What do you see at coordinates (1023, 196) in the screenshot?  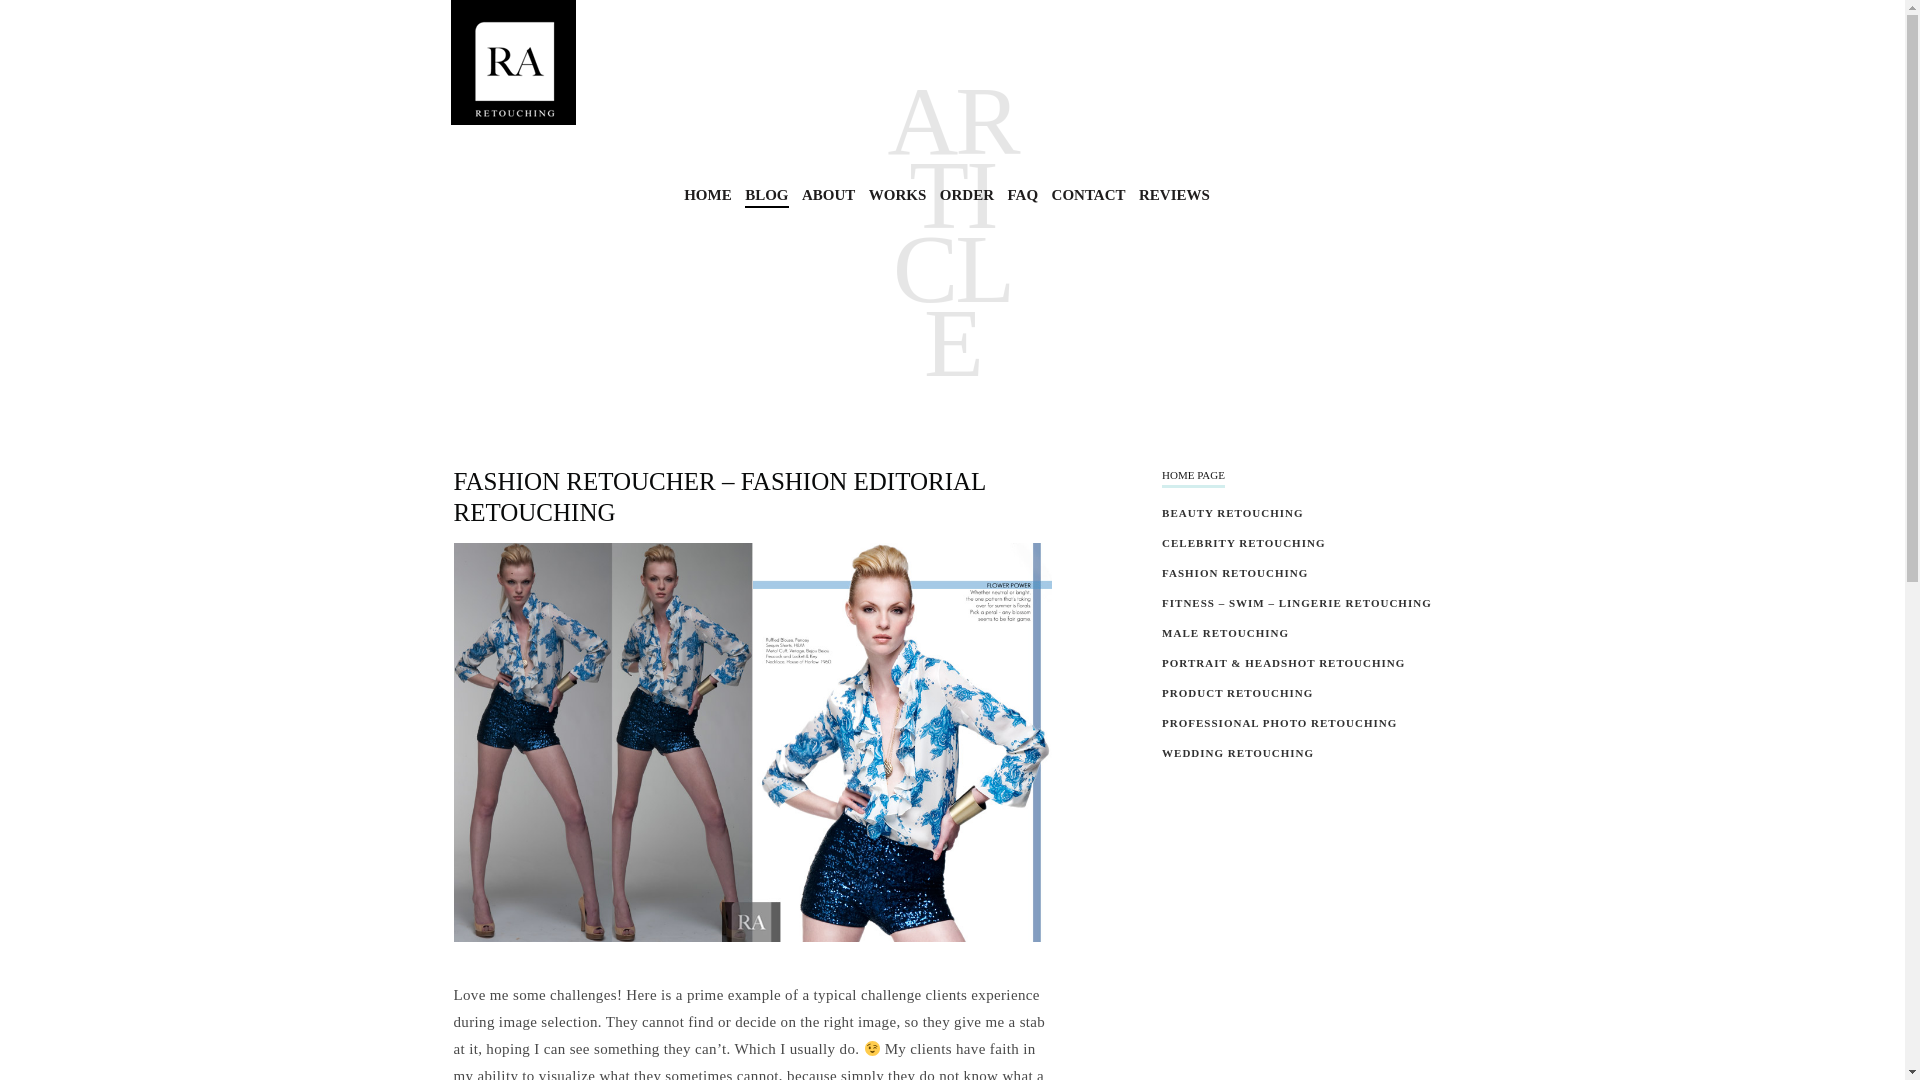 I see `FAQ` at bounding box center [1023, 196].